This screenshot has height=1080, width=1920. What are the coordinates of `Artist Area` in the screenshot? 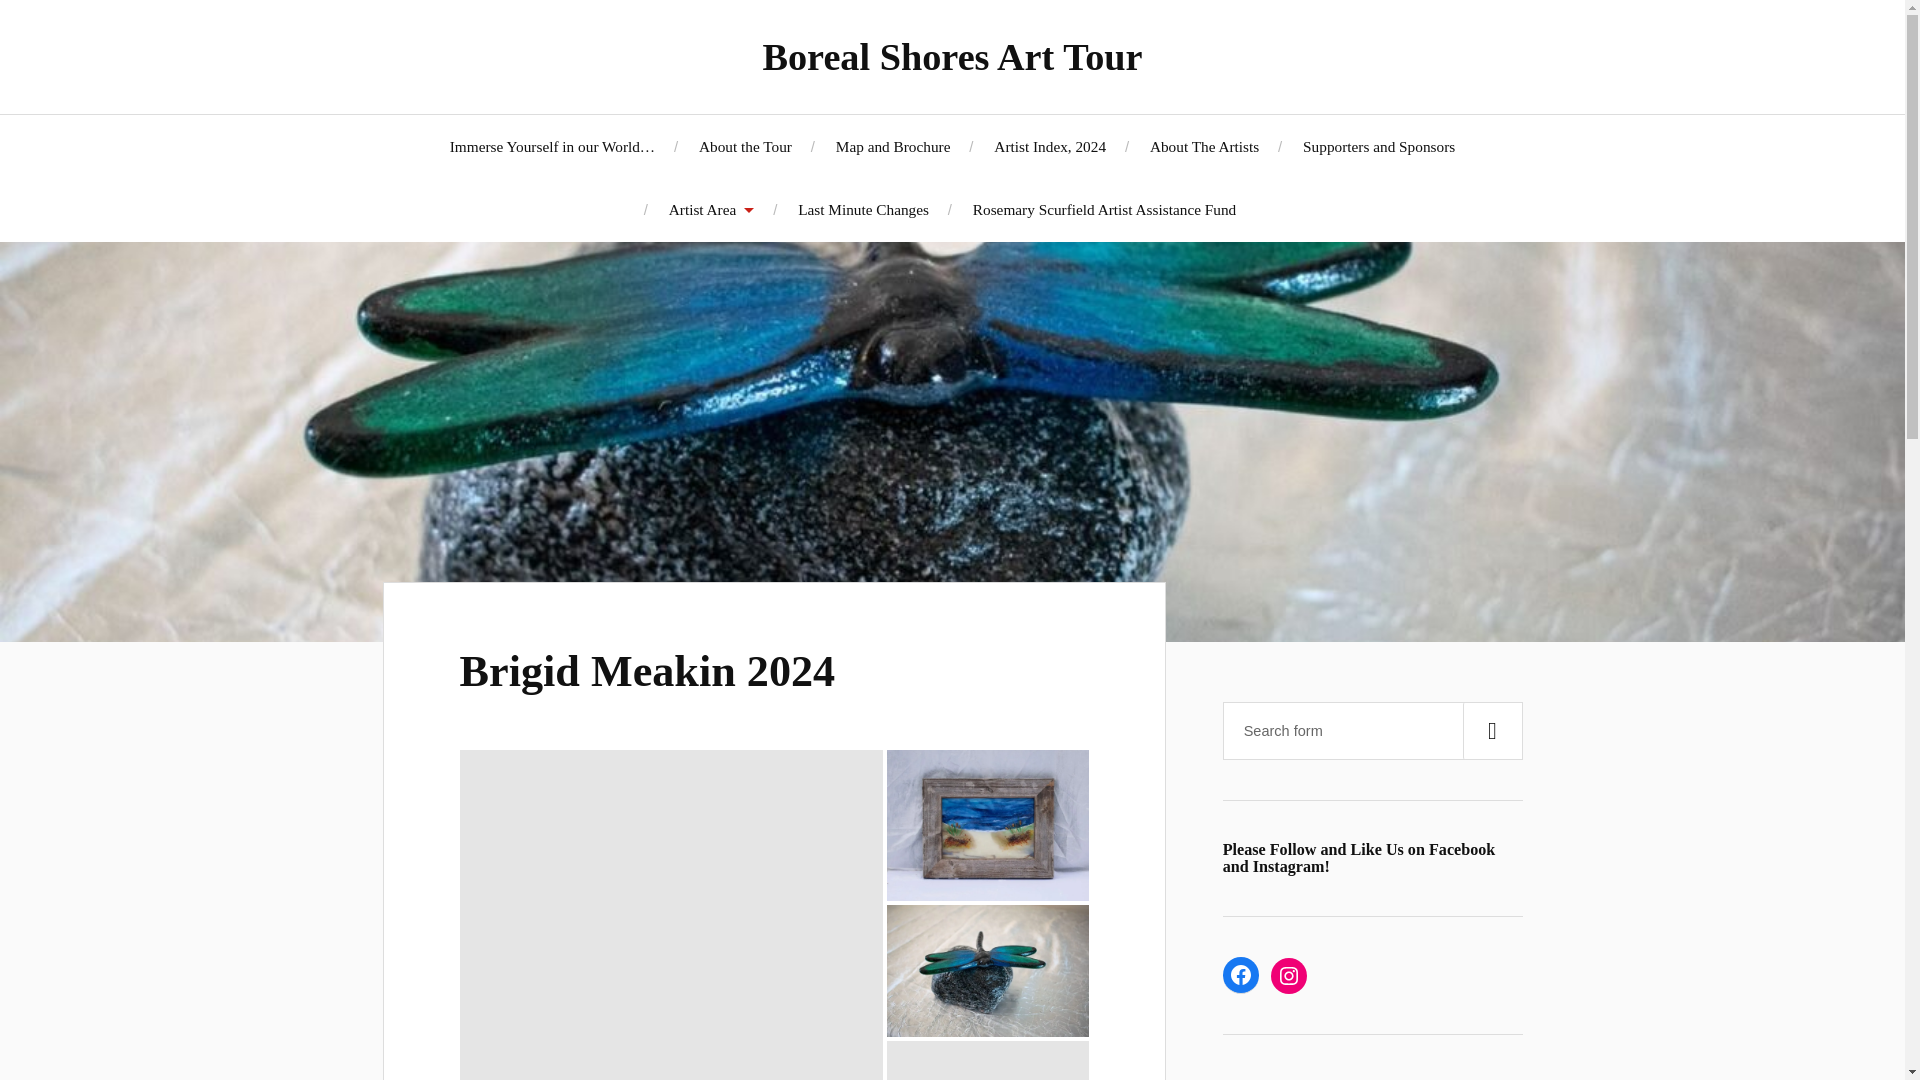 It's located at (711, 209).